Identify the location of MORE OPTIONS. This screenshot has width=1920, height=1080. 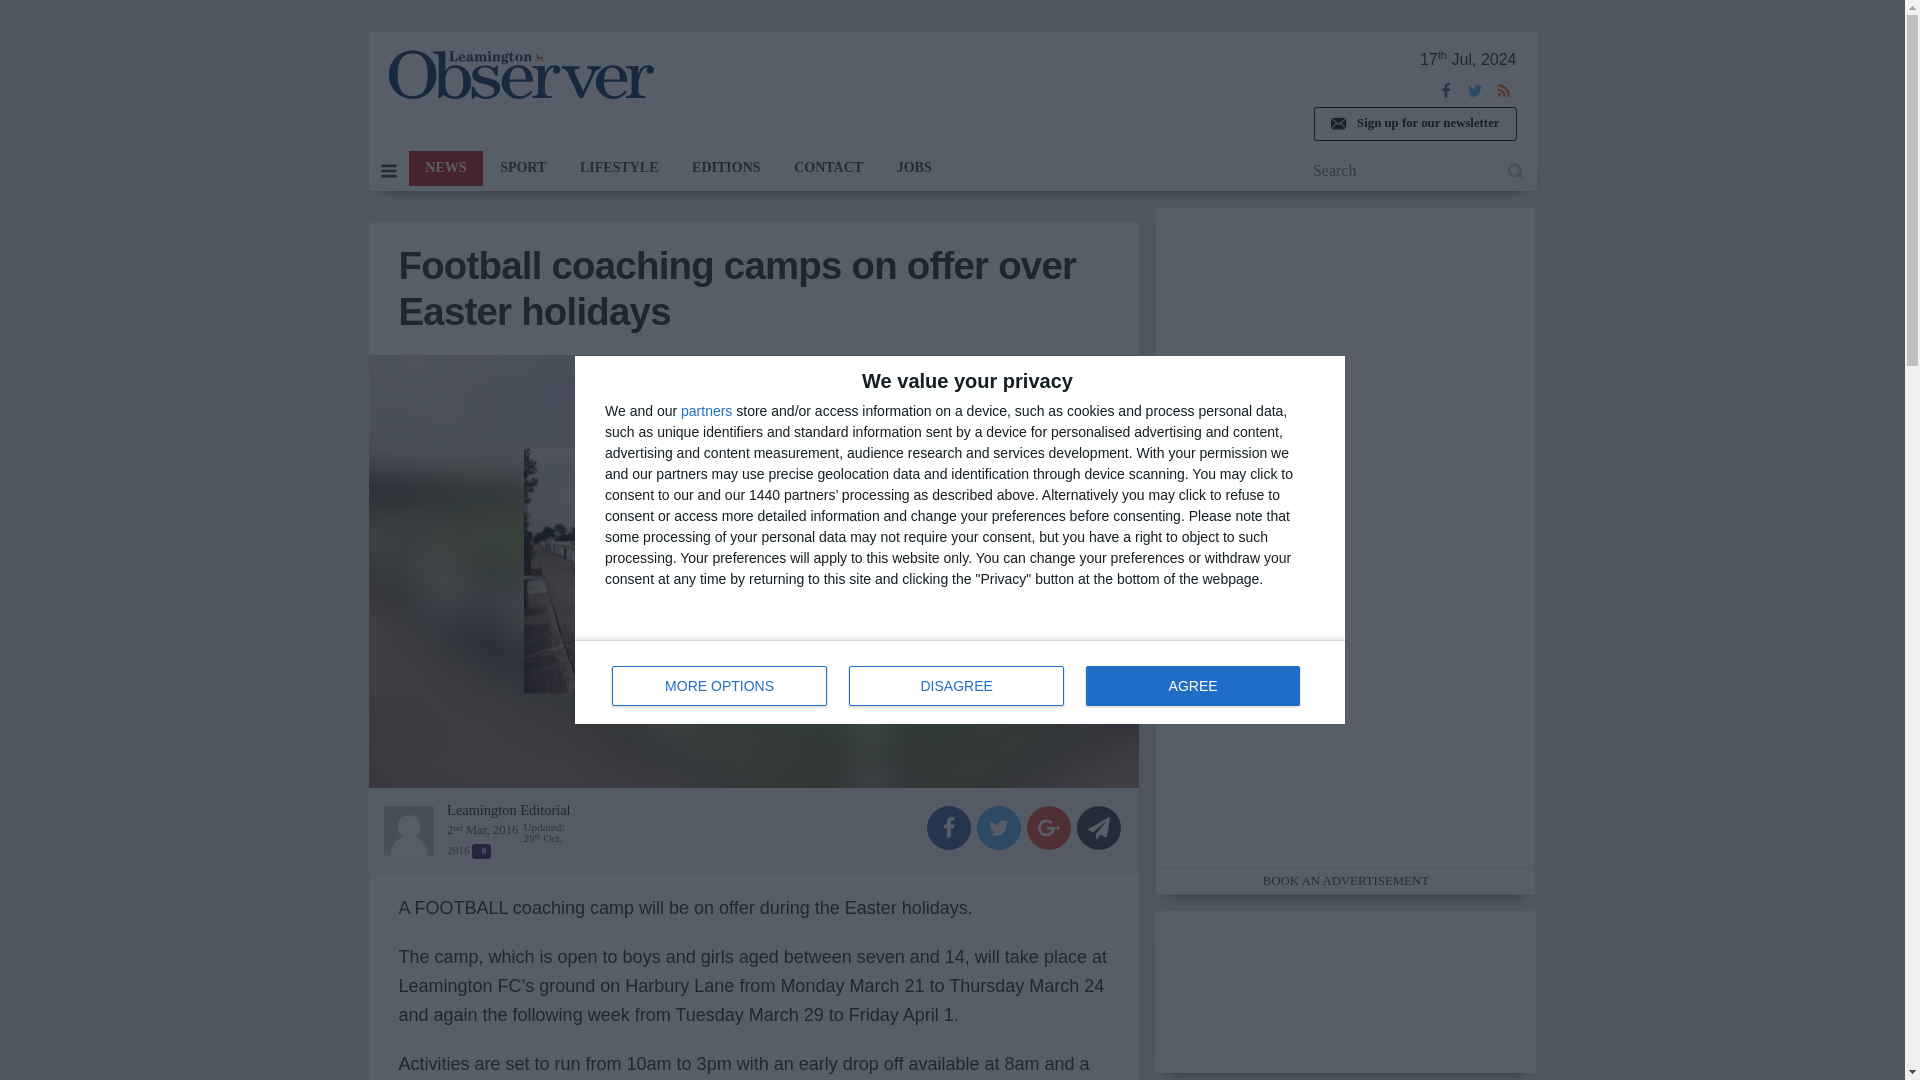
(1414, 124).